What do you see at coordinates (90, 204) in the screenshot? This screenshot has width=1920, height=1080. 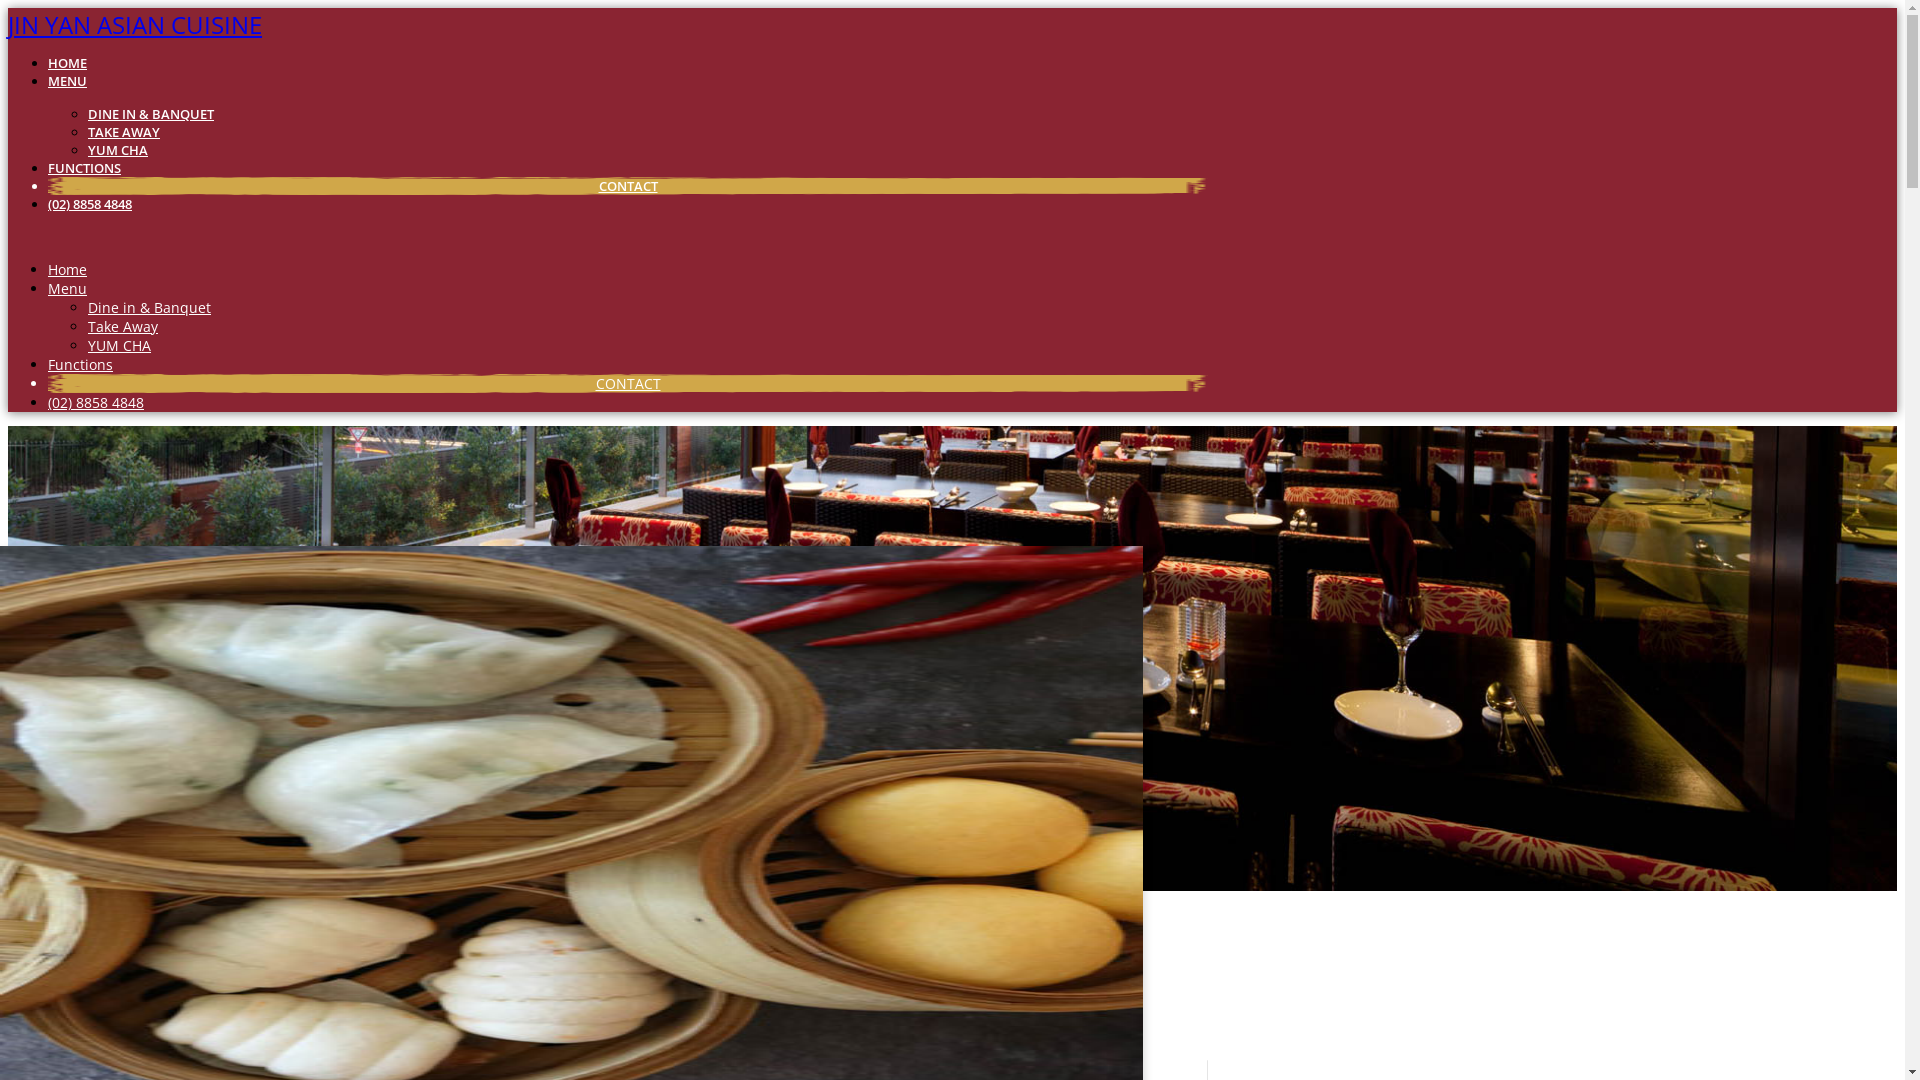 I see `(02) 8858 4848` at bounding box center [90, 204].